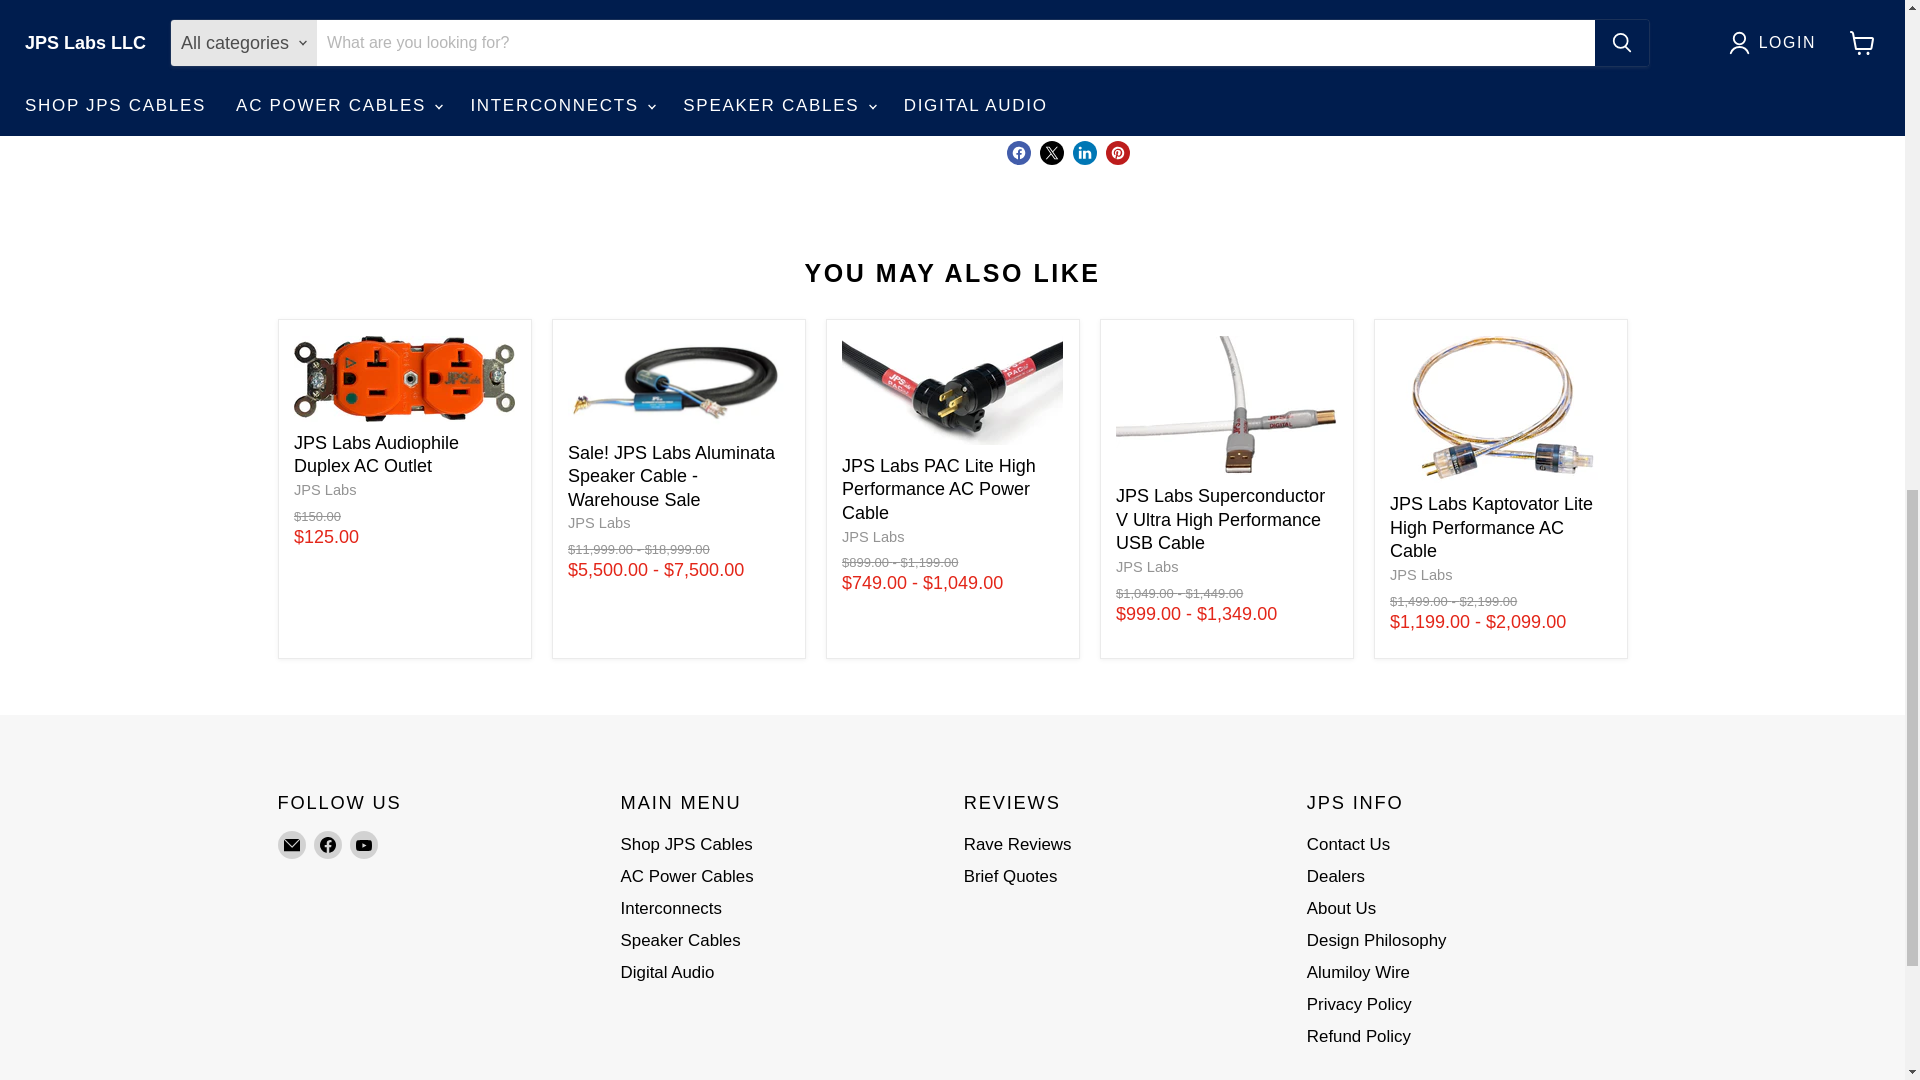 The image size is (1920, 1080). I want to click on JPS Labs, so click(325, 489).